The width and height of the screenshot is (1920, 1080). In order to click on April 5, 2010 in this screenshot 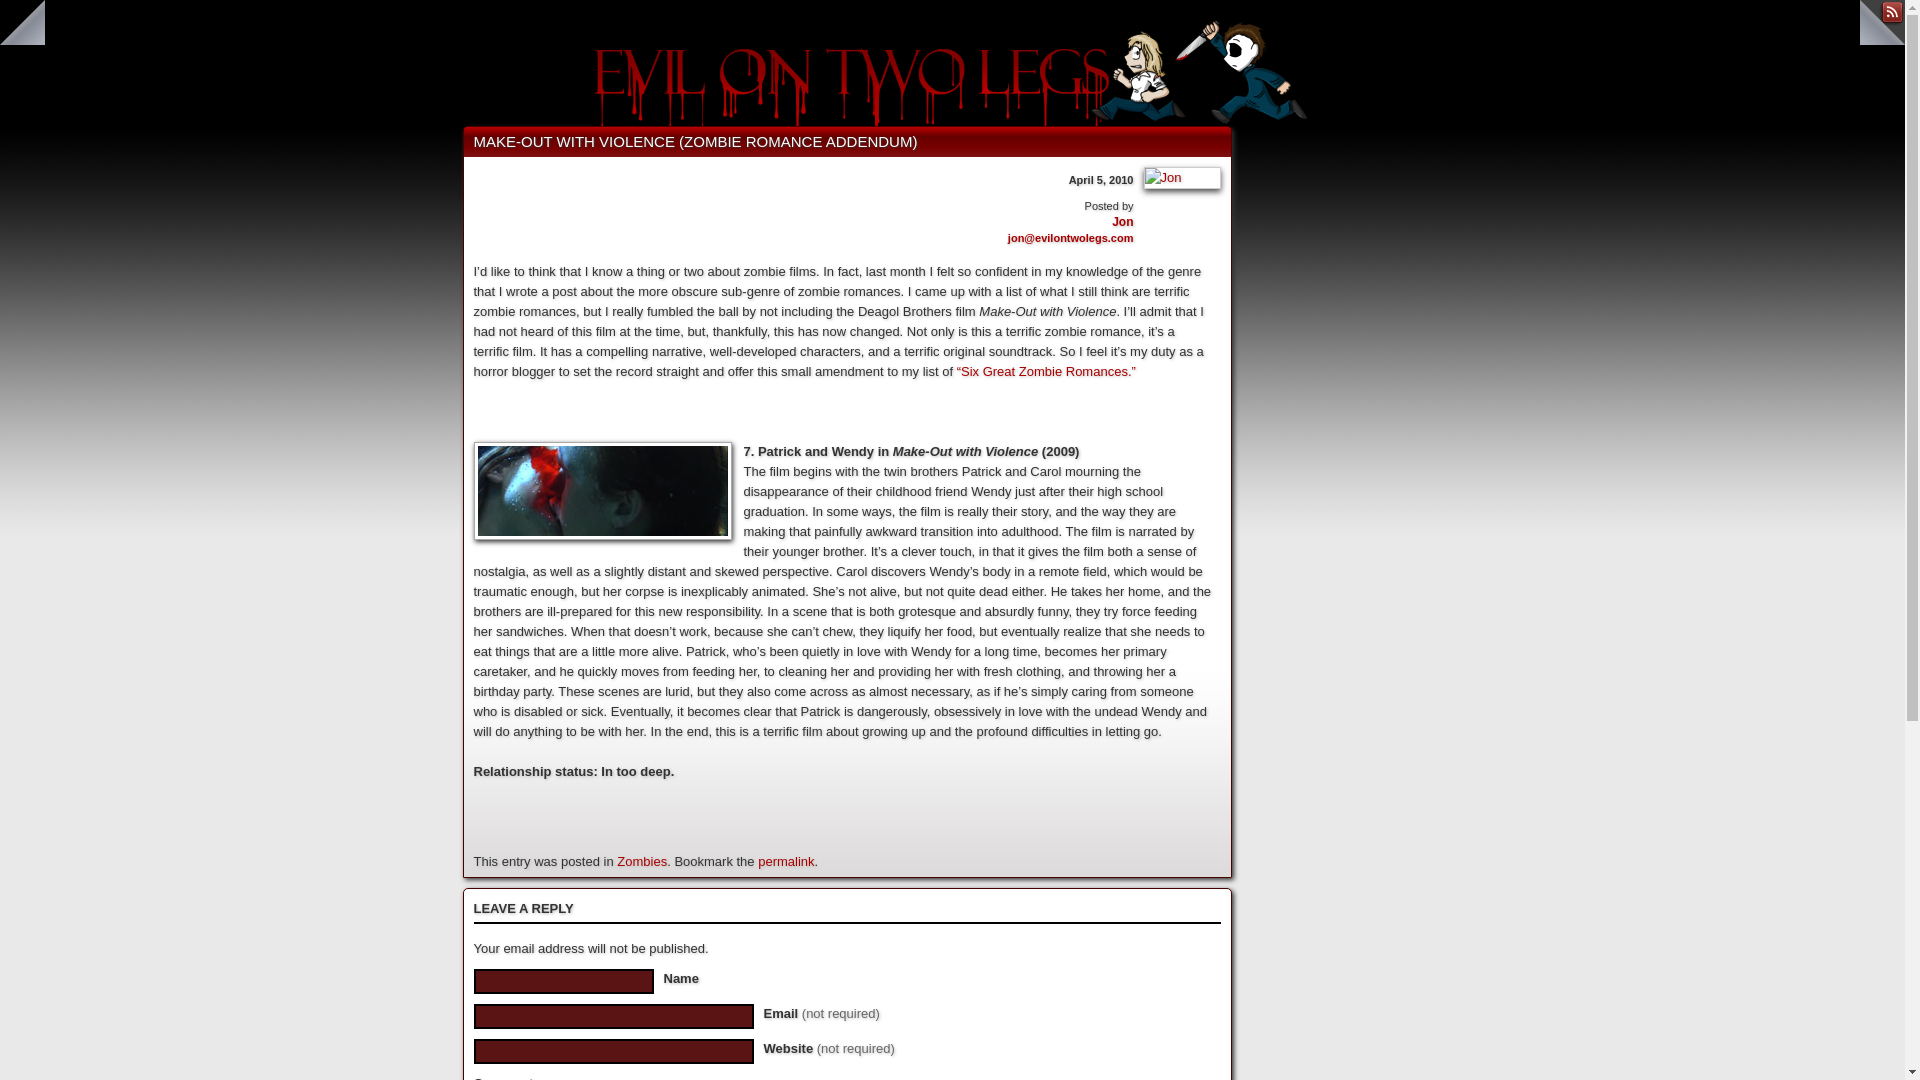, I will do `click(1102, 179)`.